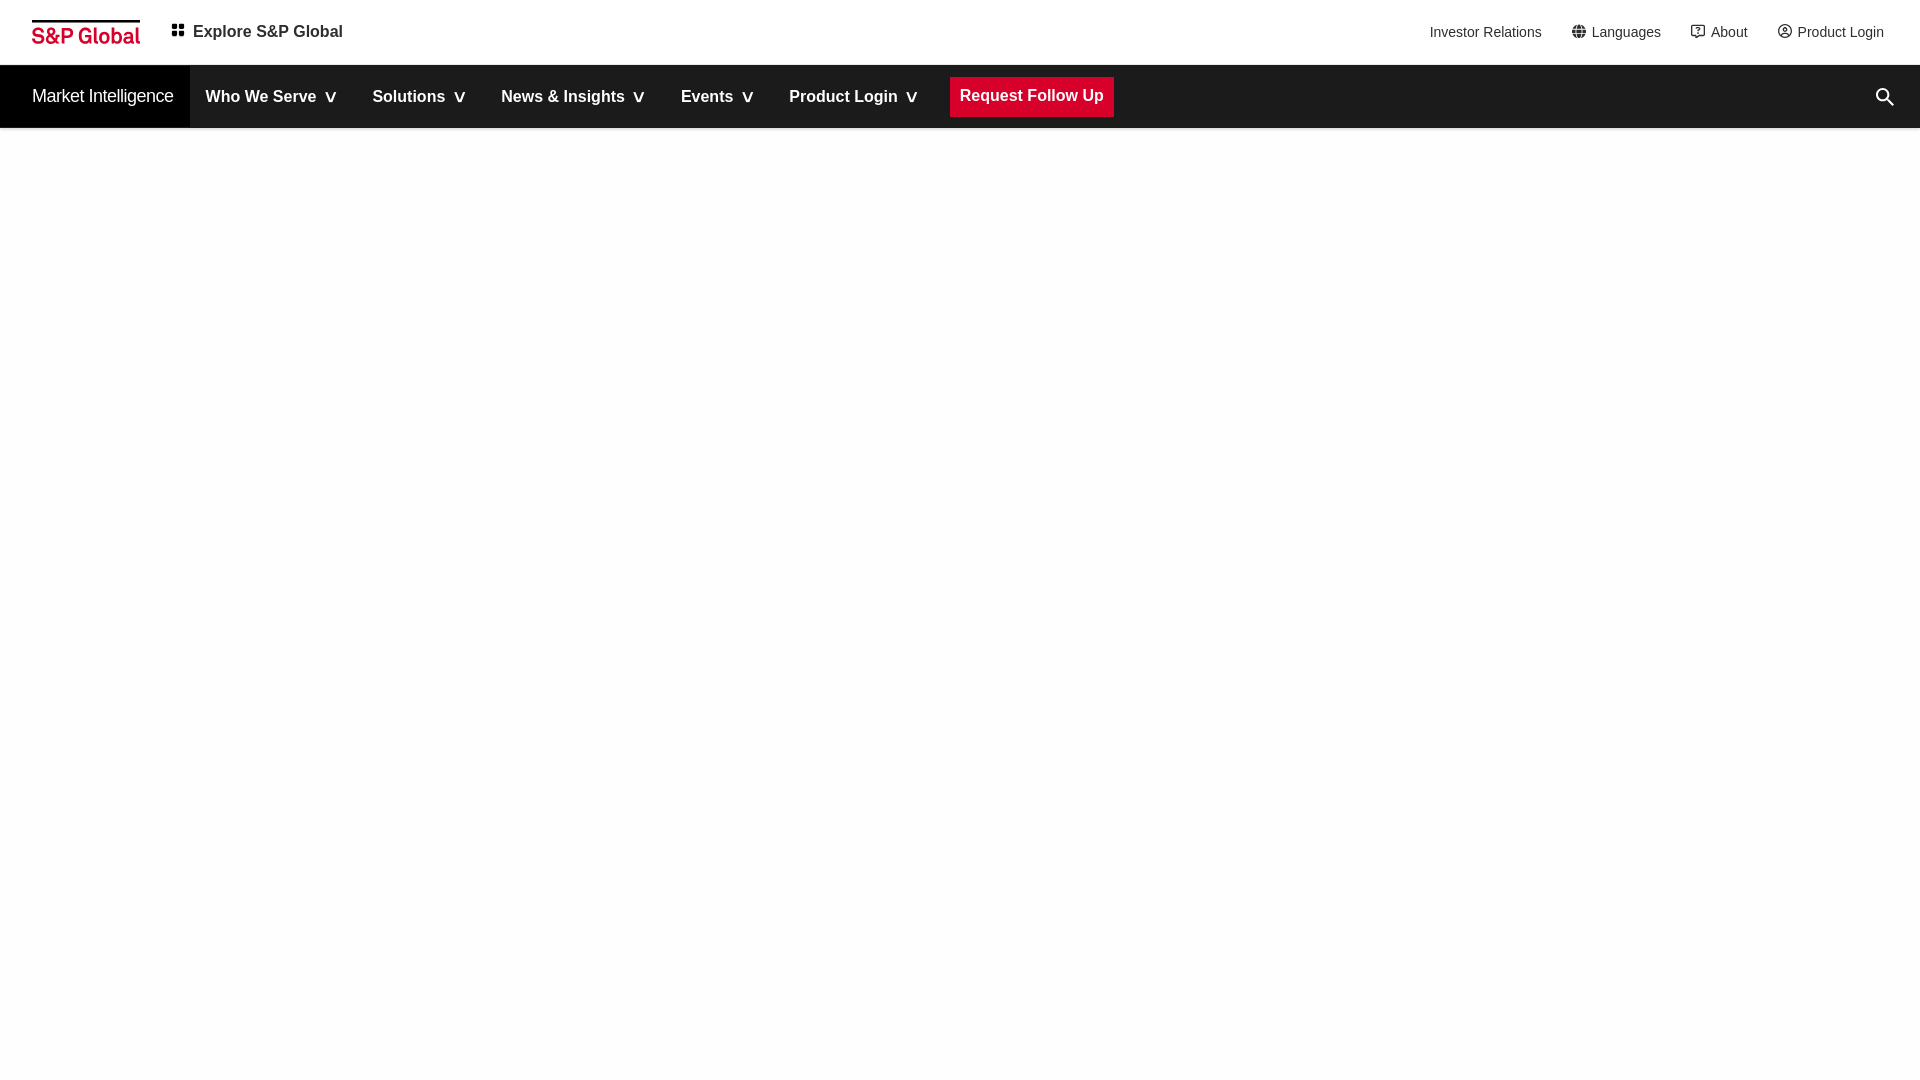  What do you see at coordinates (1724, 32) in the screenshot?
I see `About` at bounding box center [1724, 32].